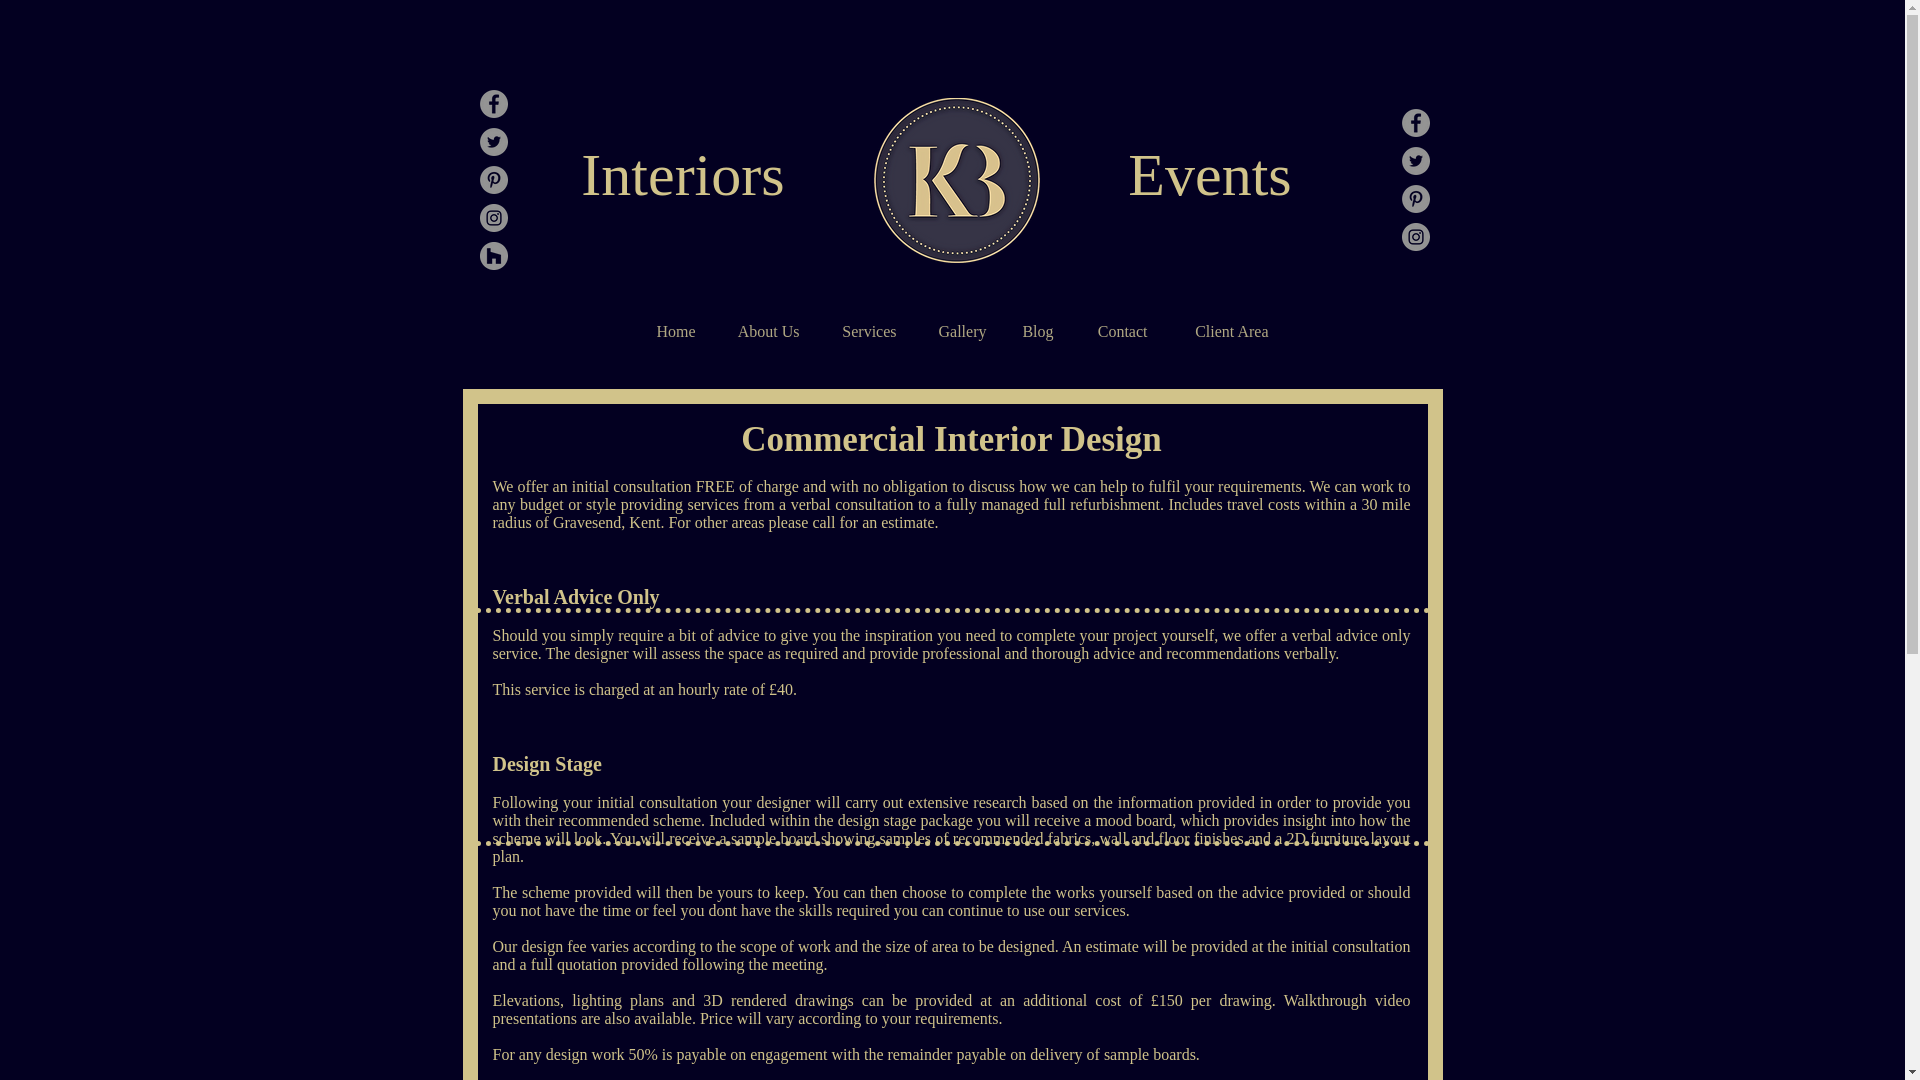 The image size is (1920, 1080). What do you see at coordinates (762, 331) in the screenshot?
I see `About Us` at bounding box center [762, 331].